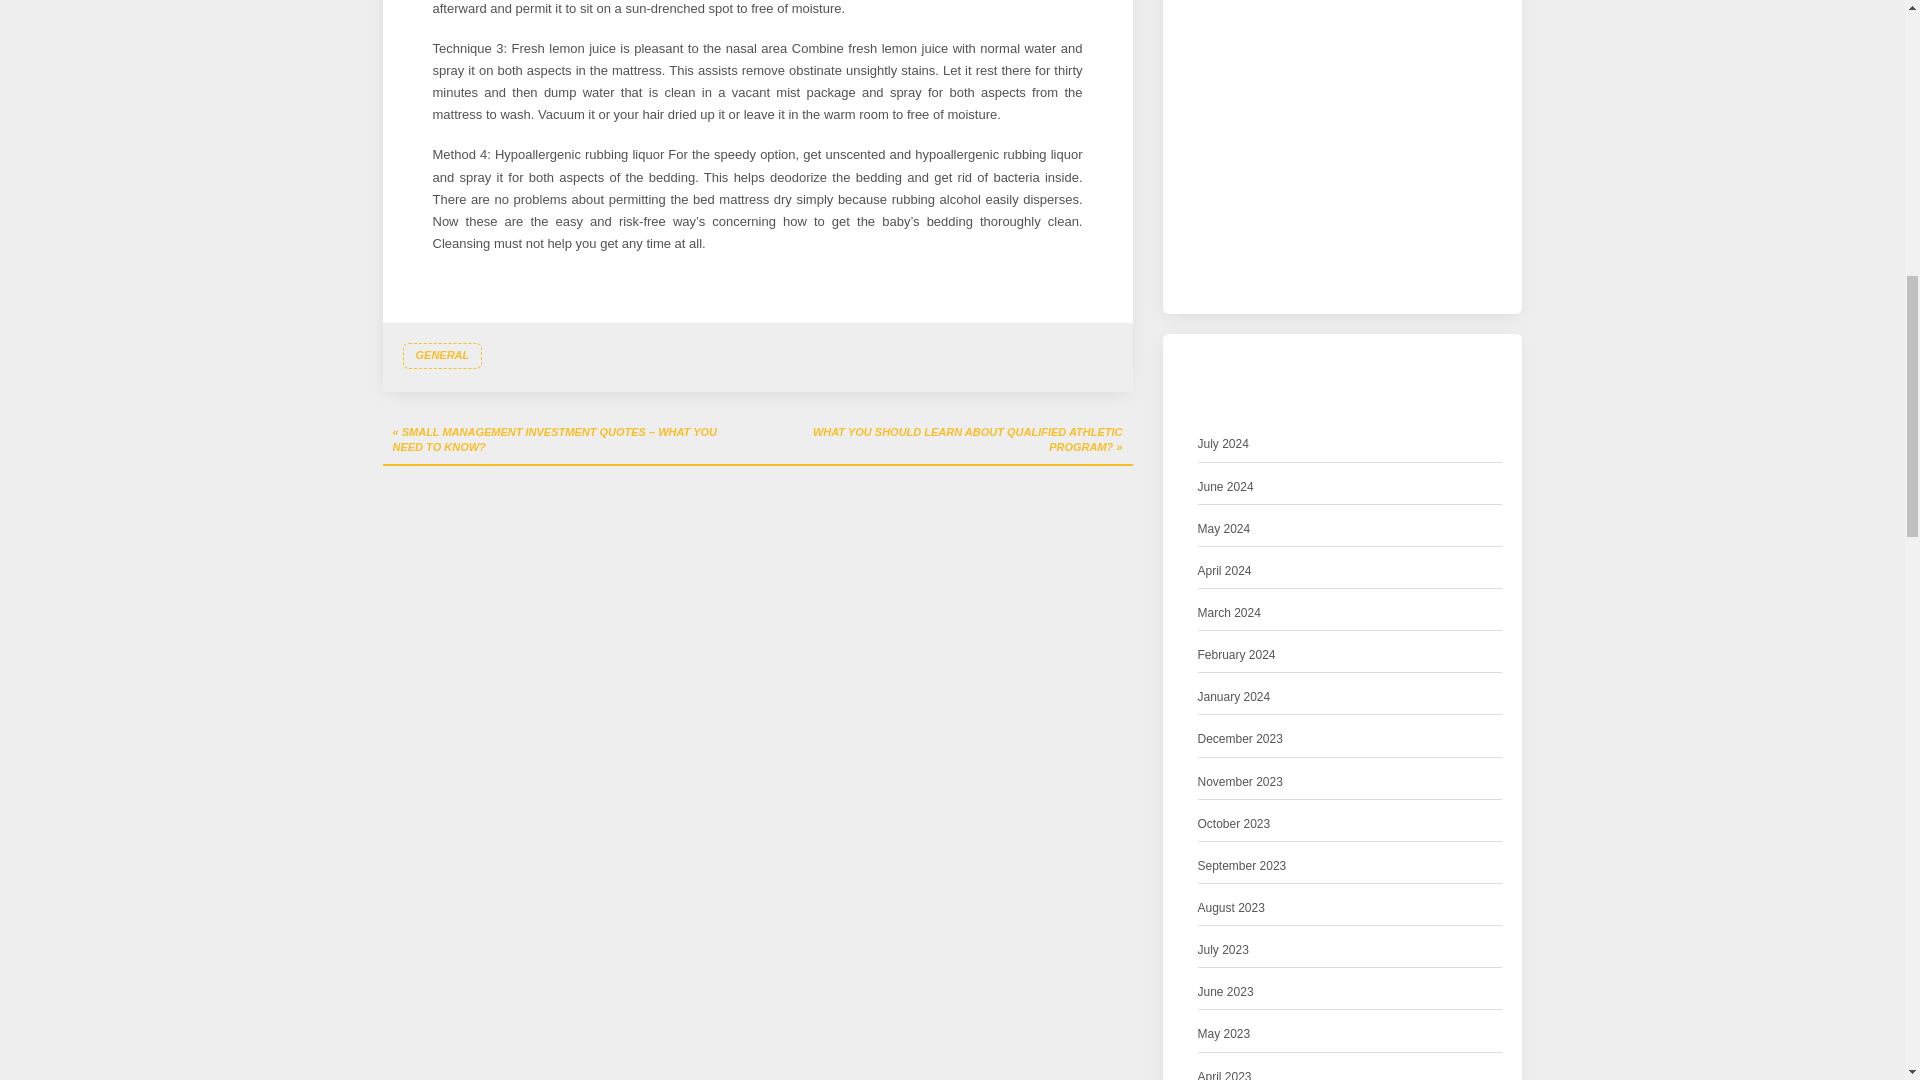  I want to click on WHAT YOU SHOULD LEARN ABOUT QUALIFIED ATHLETIC PROGRAM?, so click(945, 440).